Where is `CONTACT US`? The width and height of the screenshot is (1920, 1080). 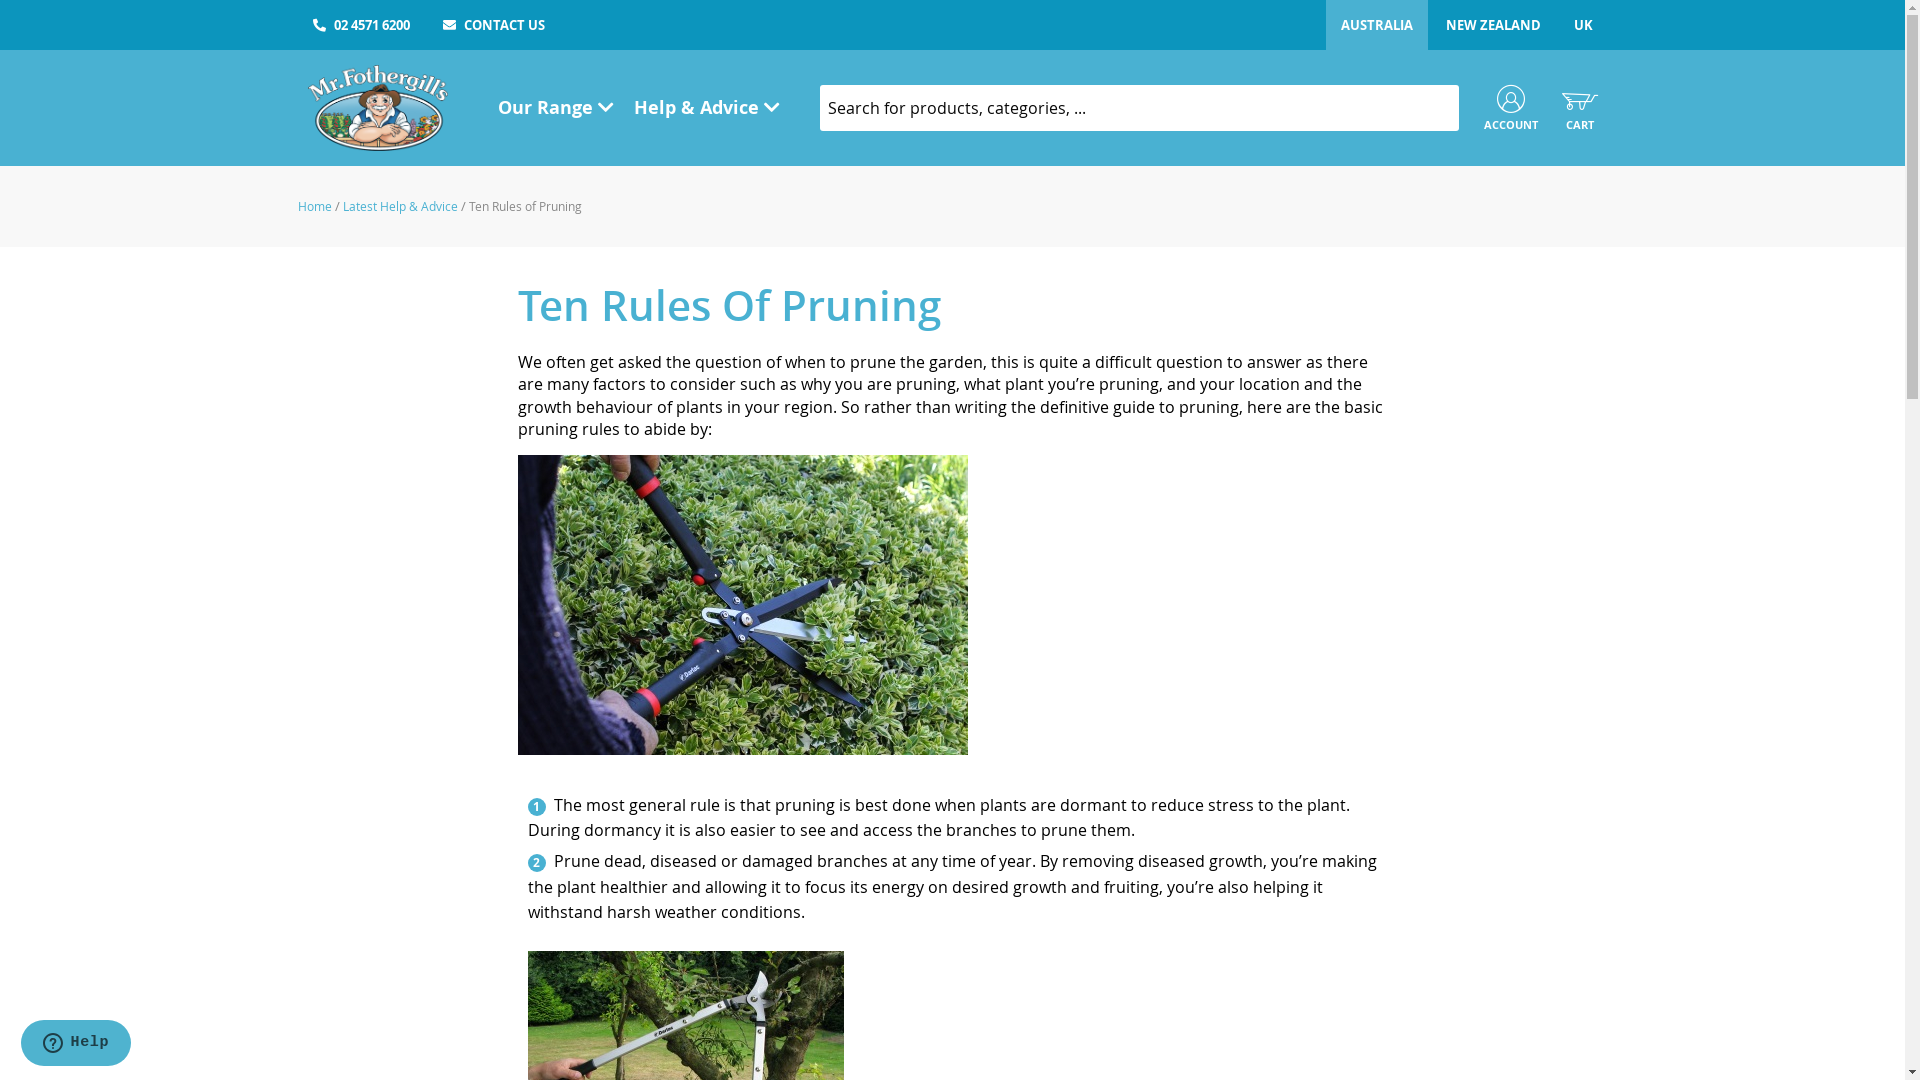 CONTACT US is located at coordinates (494, 25).